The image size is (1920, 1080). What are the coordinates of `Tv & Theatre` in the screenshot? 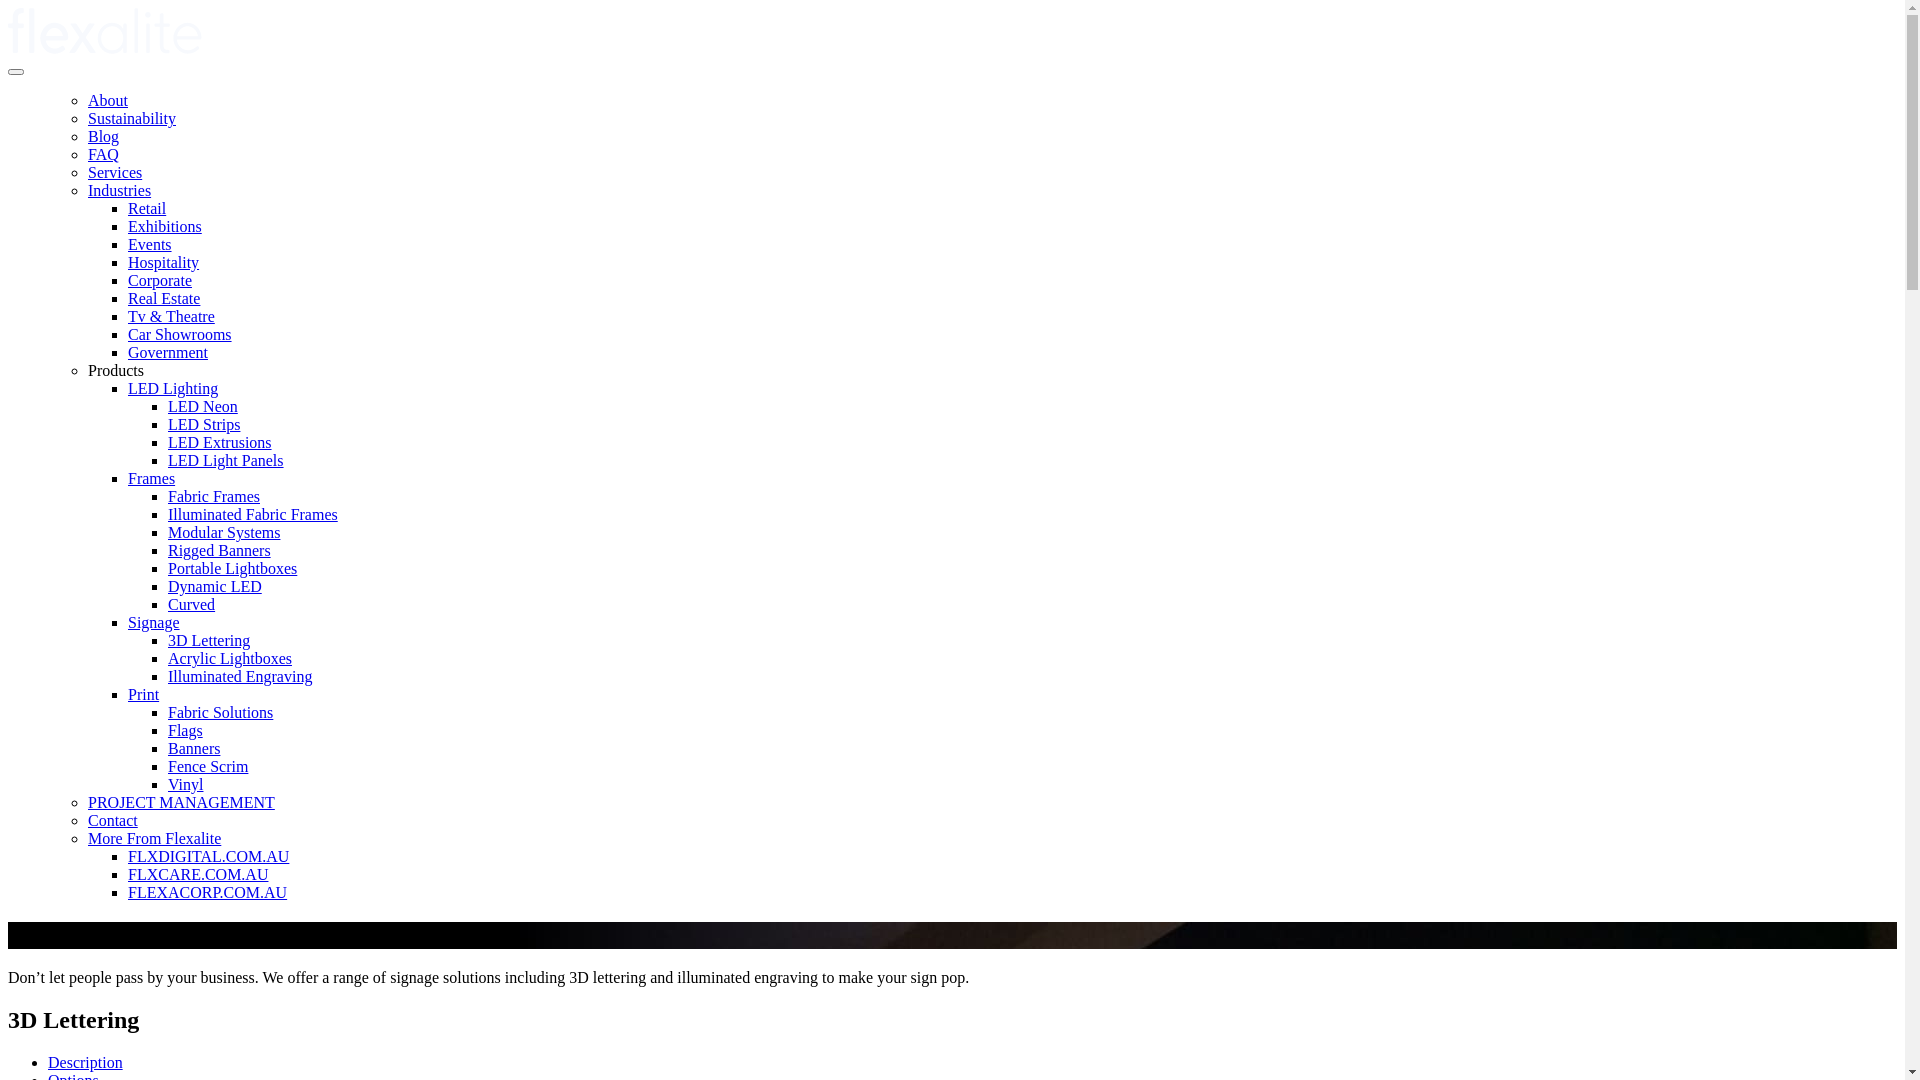 It's located at (172, 316).